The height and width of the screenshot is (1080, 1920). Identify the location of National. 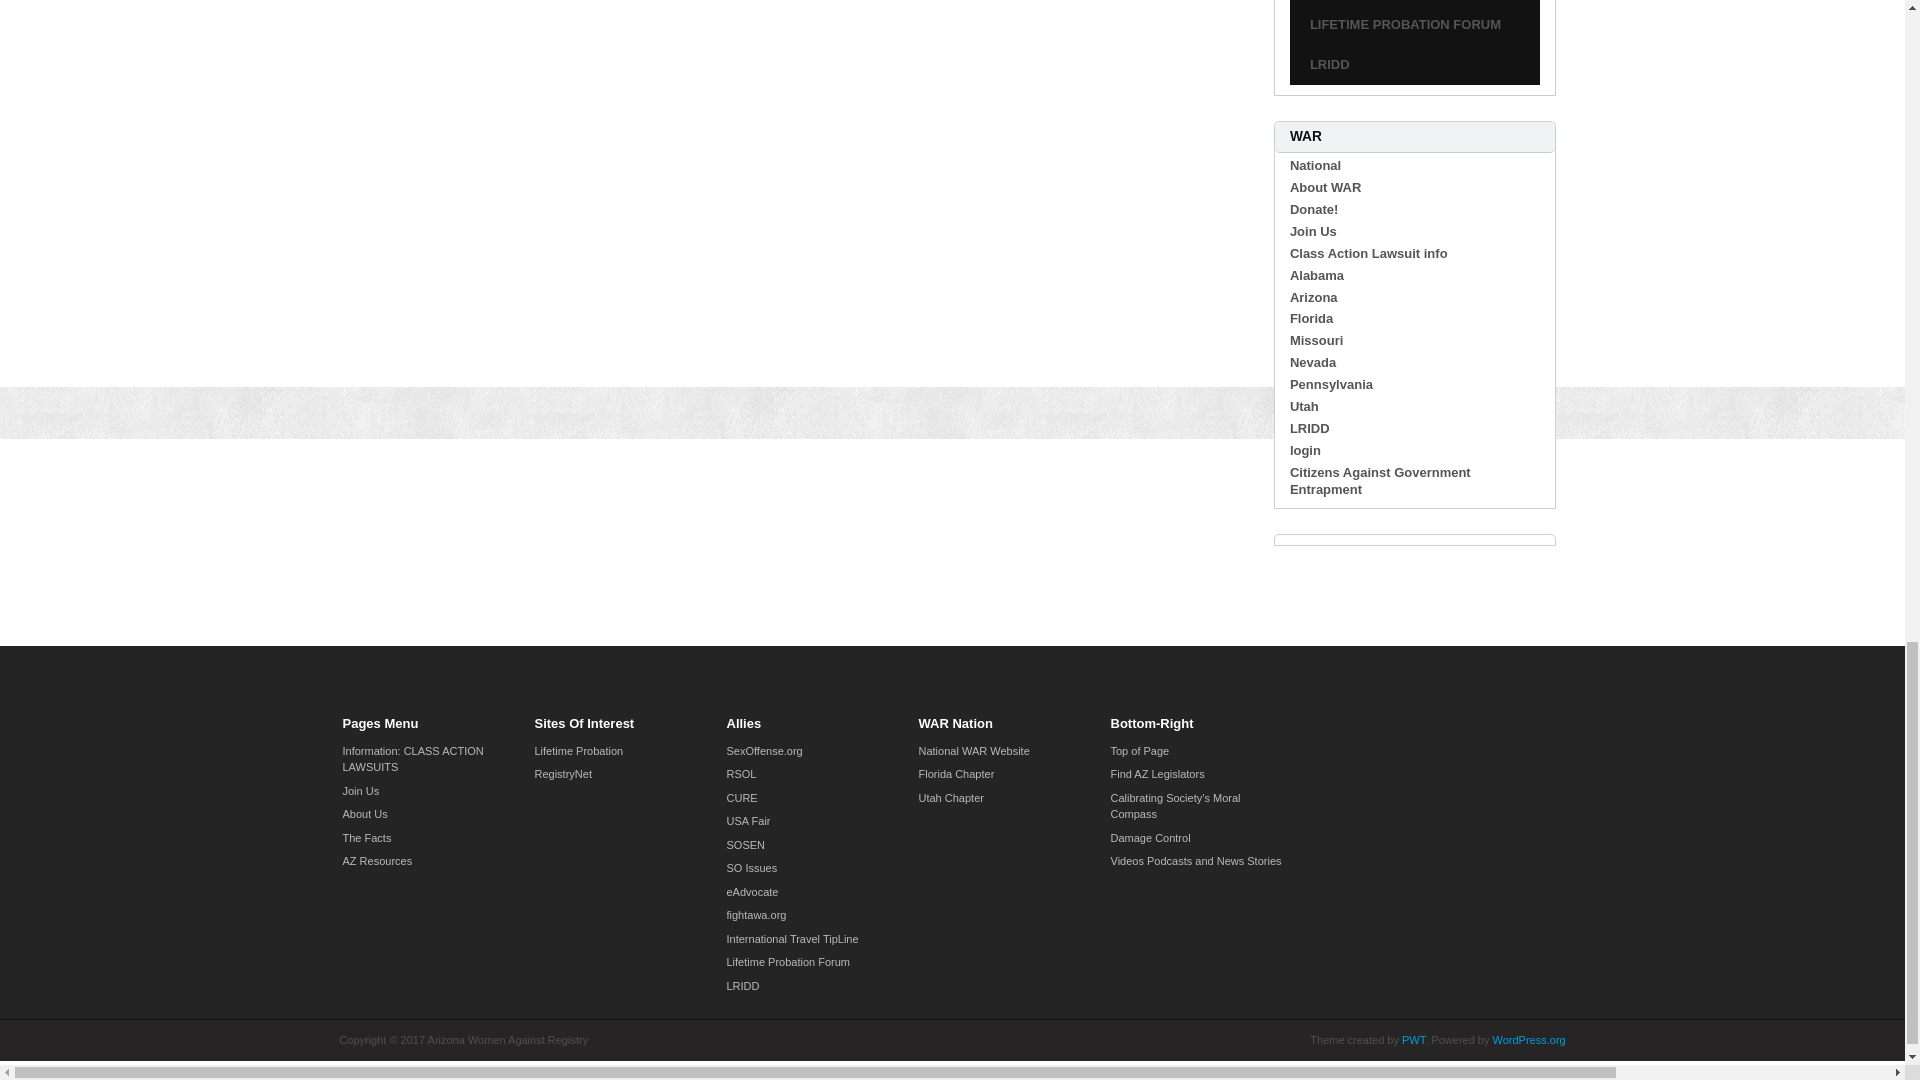
(1315, 164).